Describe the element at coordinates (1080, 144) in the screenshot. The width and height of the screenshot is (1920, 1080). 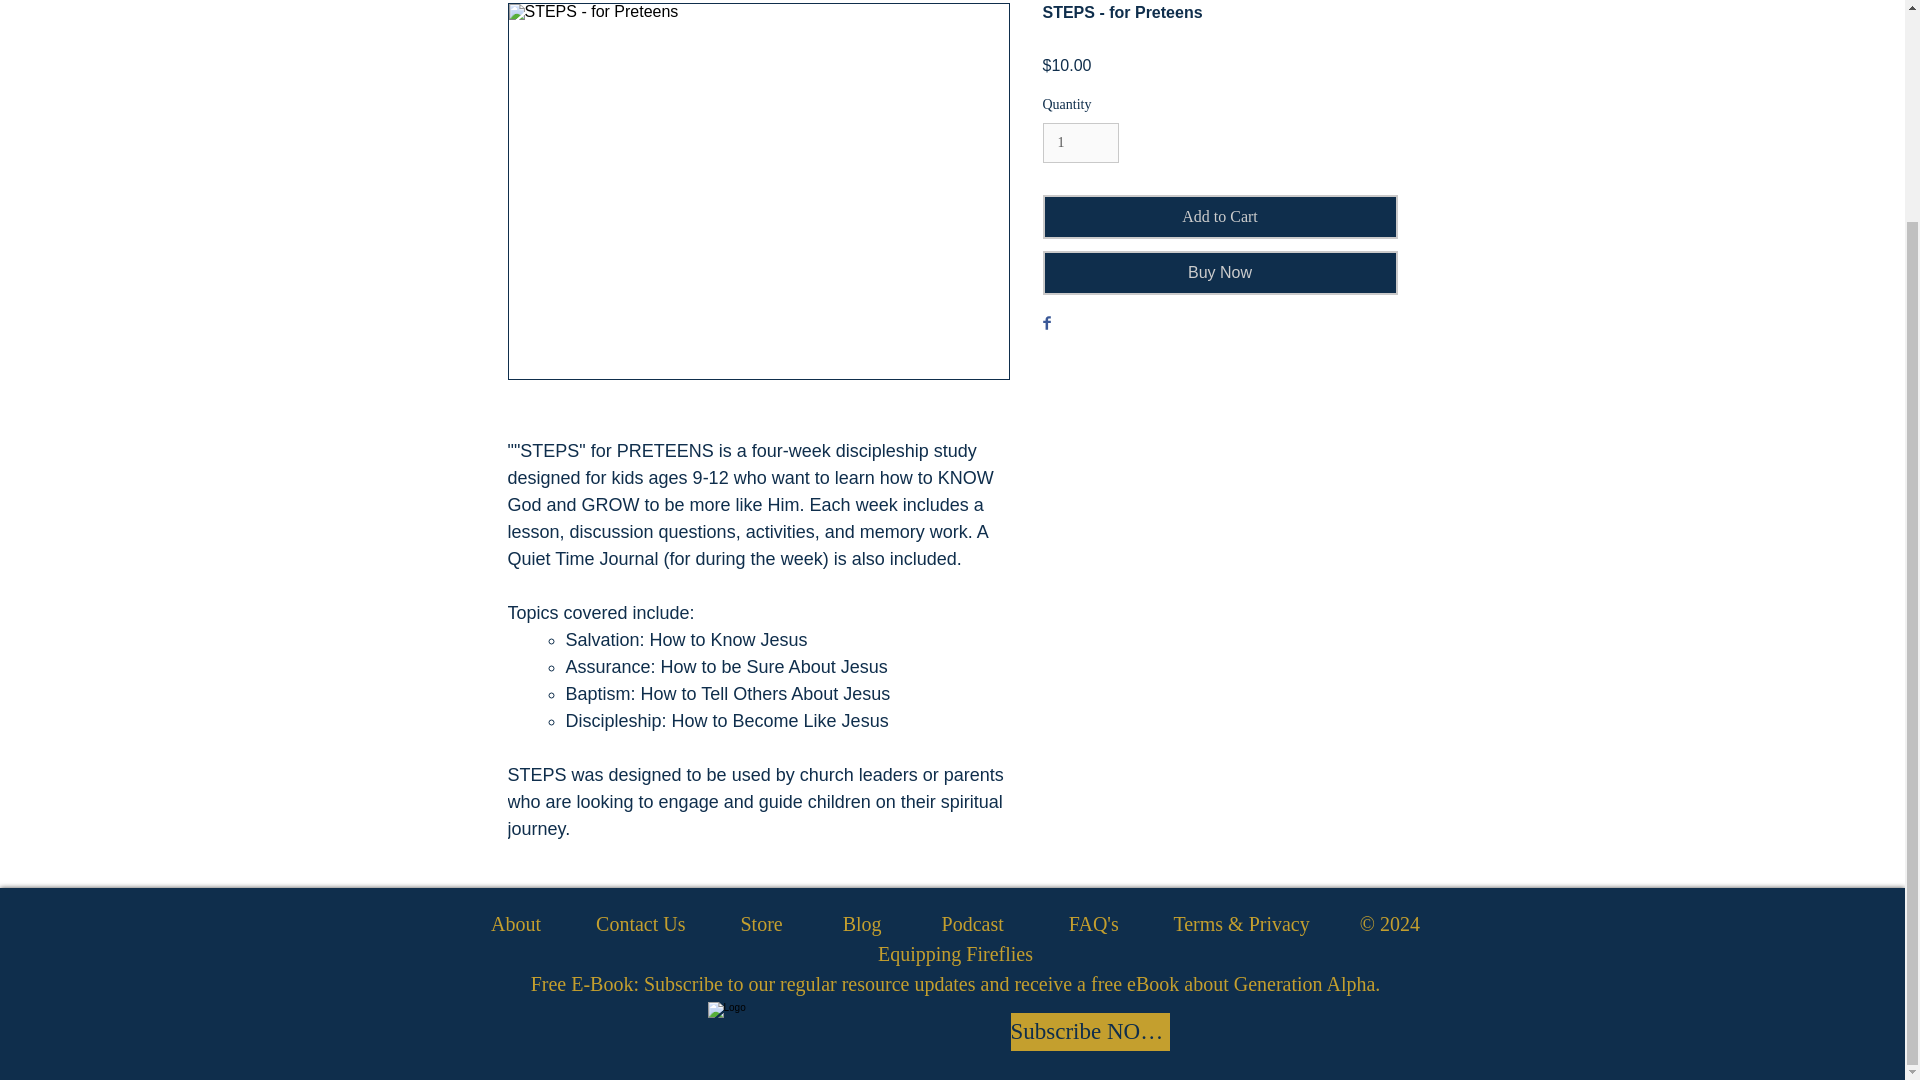
I see `1` at that location.